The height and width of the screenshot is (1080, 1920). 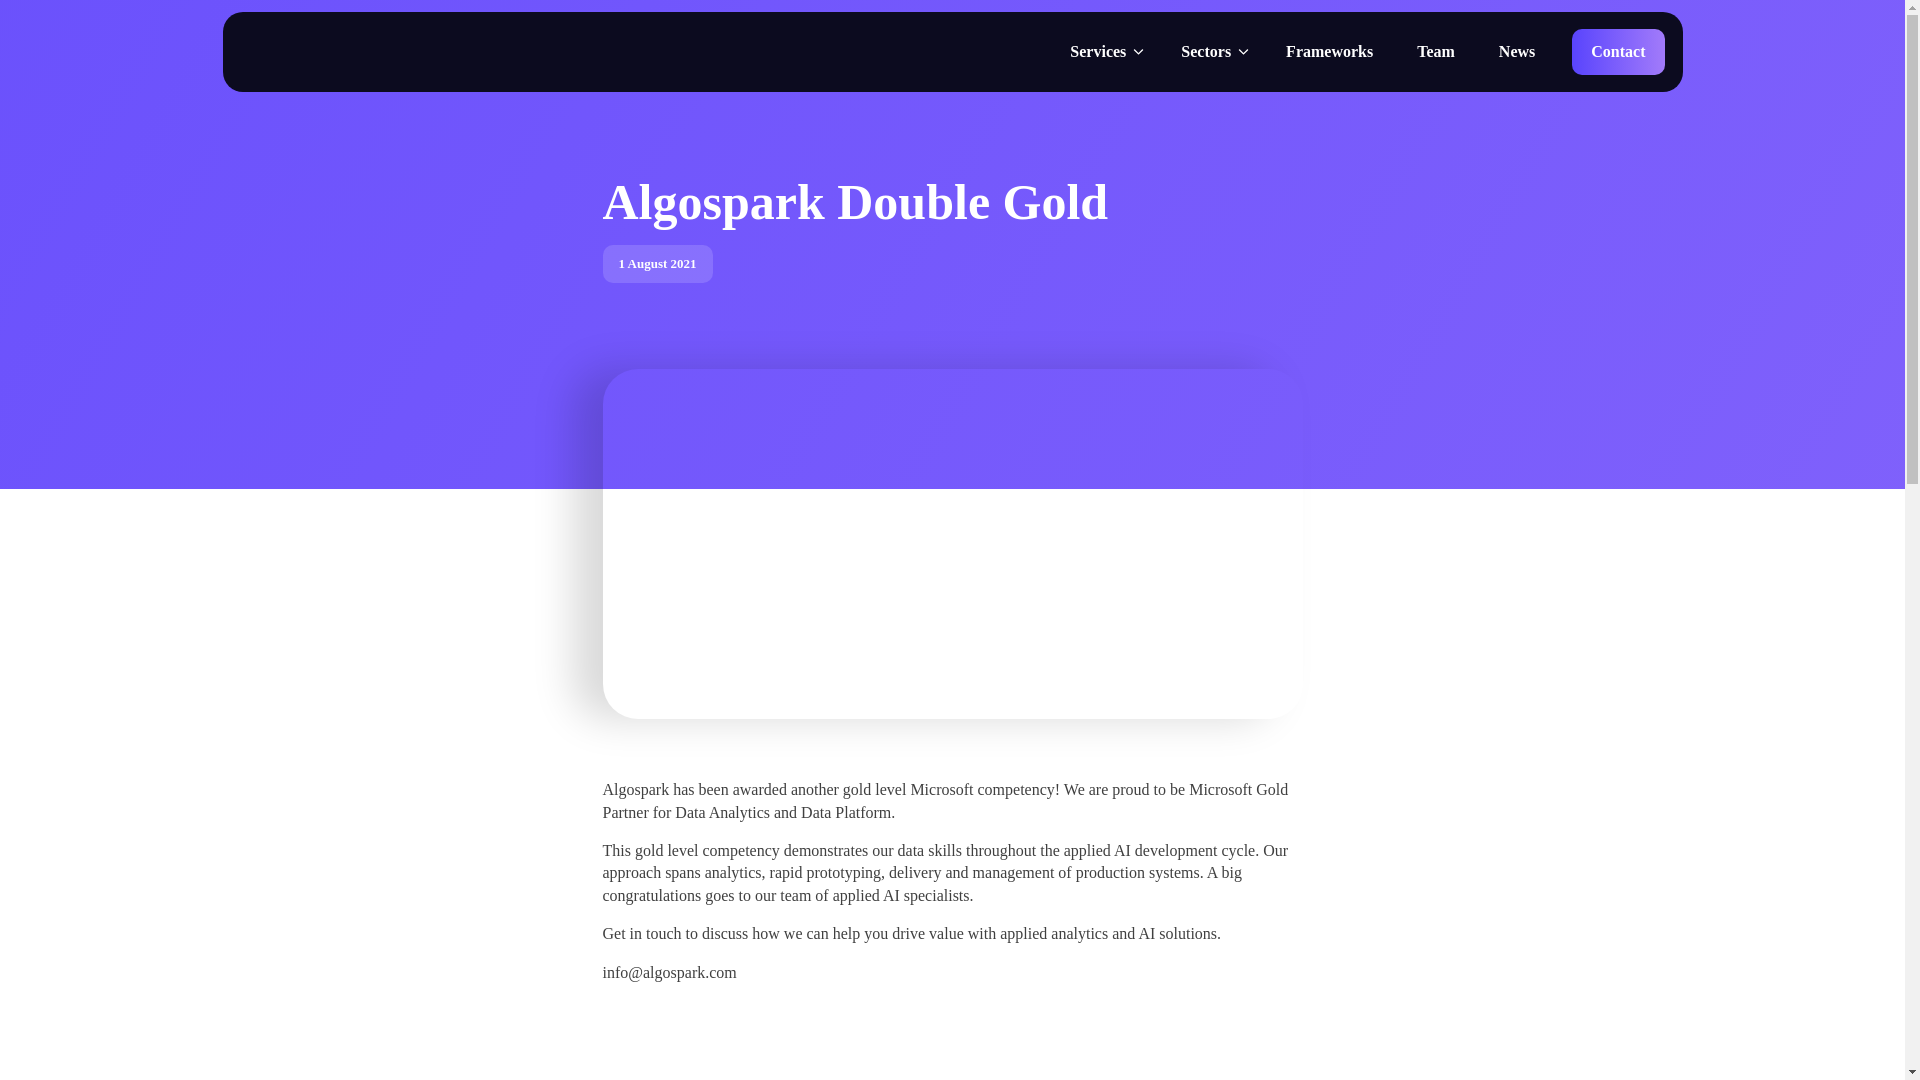 What do you see at coordinates (1330, 52) in the screenshot?
I see `Frameworks` at bounding box center [1330, 52].